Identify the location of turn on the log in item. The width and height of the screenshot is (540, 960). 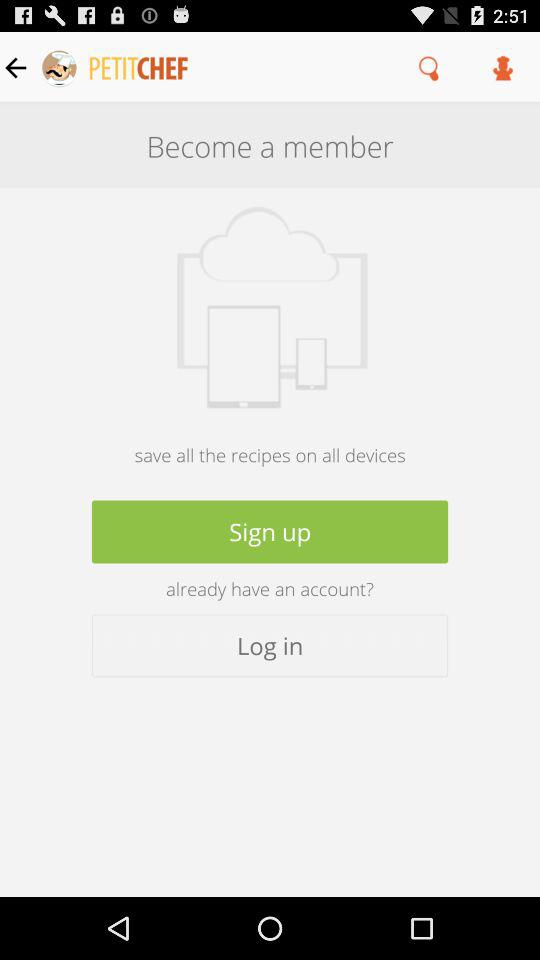
(270, 646).